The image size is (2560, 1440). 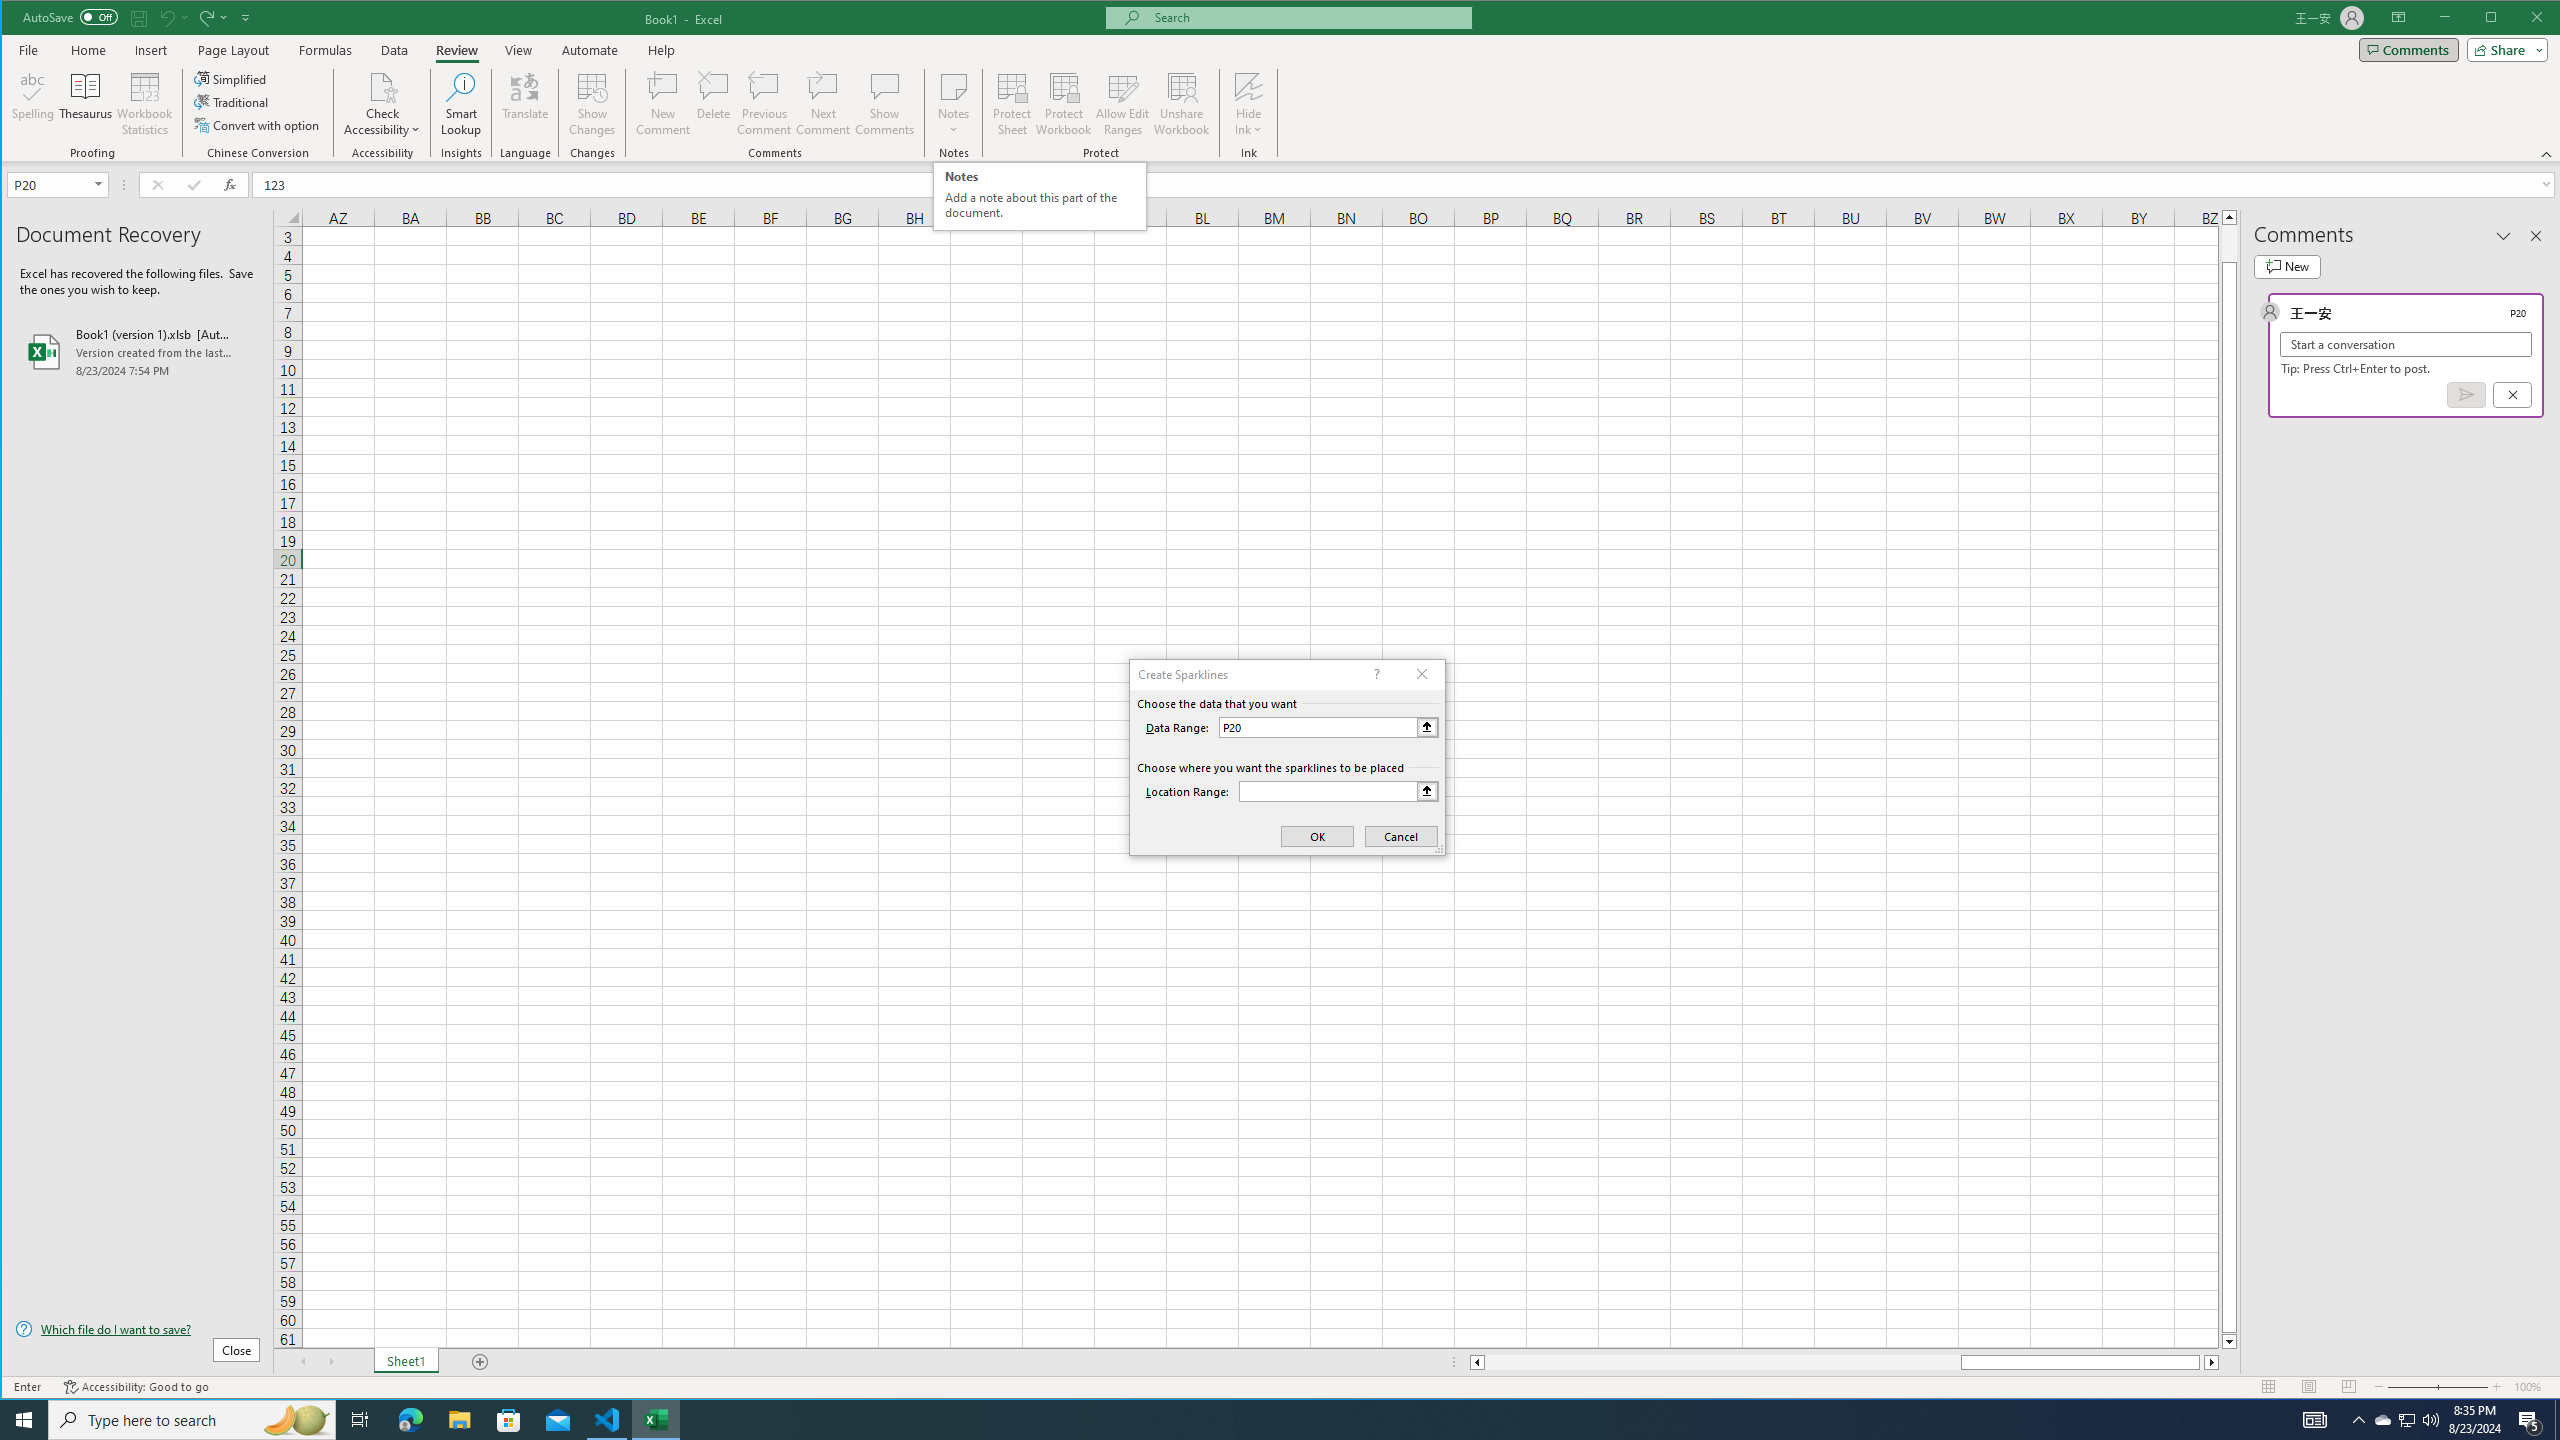 What do you see at coordinates (57, 184) in the screenshot?
I see `Name Box` at bounding box center [57, 184].